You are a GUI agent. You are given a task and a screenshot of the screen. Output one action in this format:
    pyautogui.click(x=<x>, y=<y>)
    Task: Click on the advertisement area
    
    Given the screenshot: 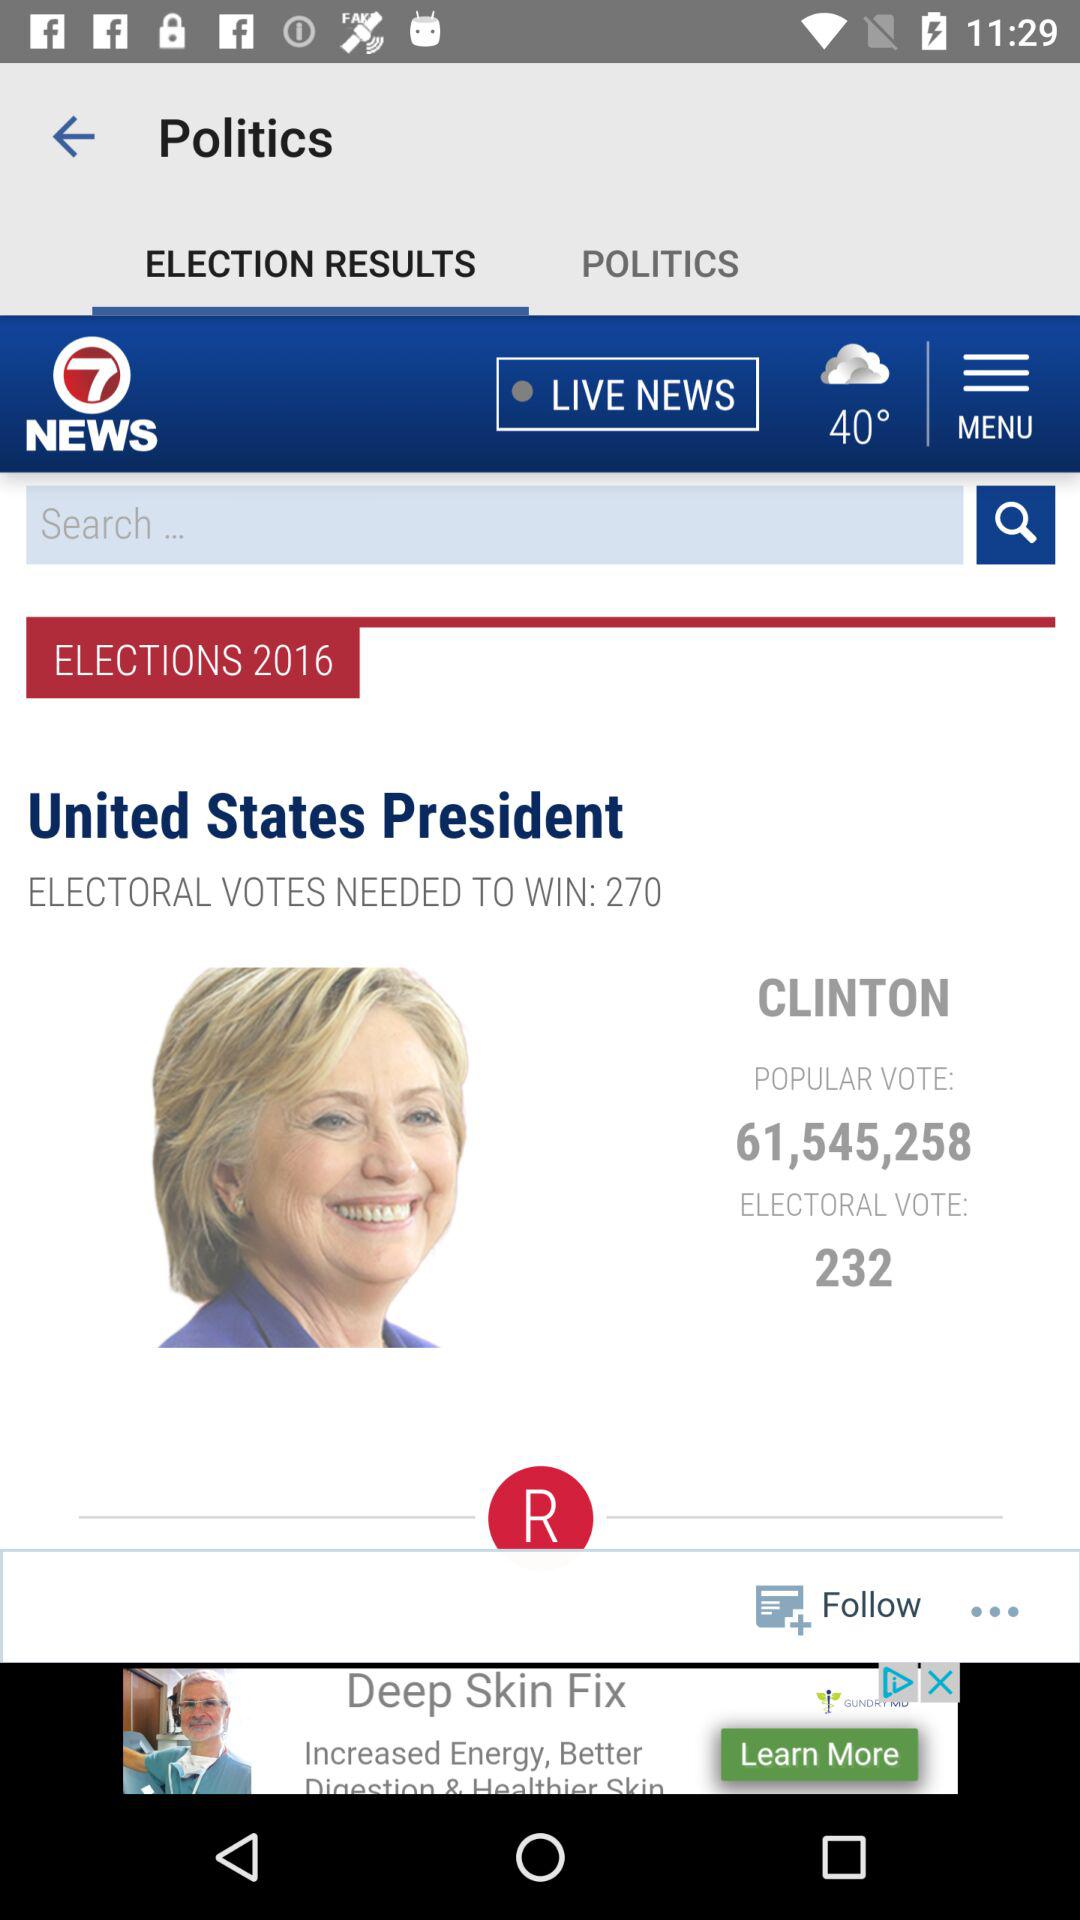 What is the action you would take?
    pyautogui.click(x=540, y=1728)
    